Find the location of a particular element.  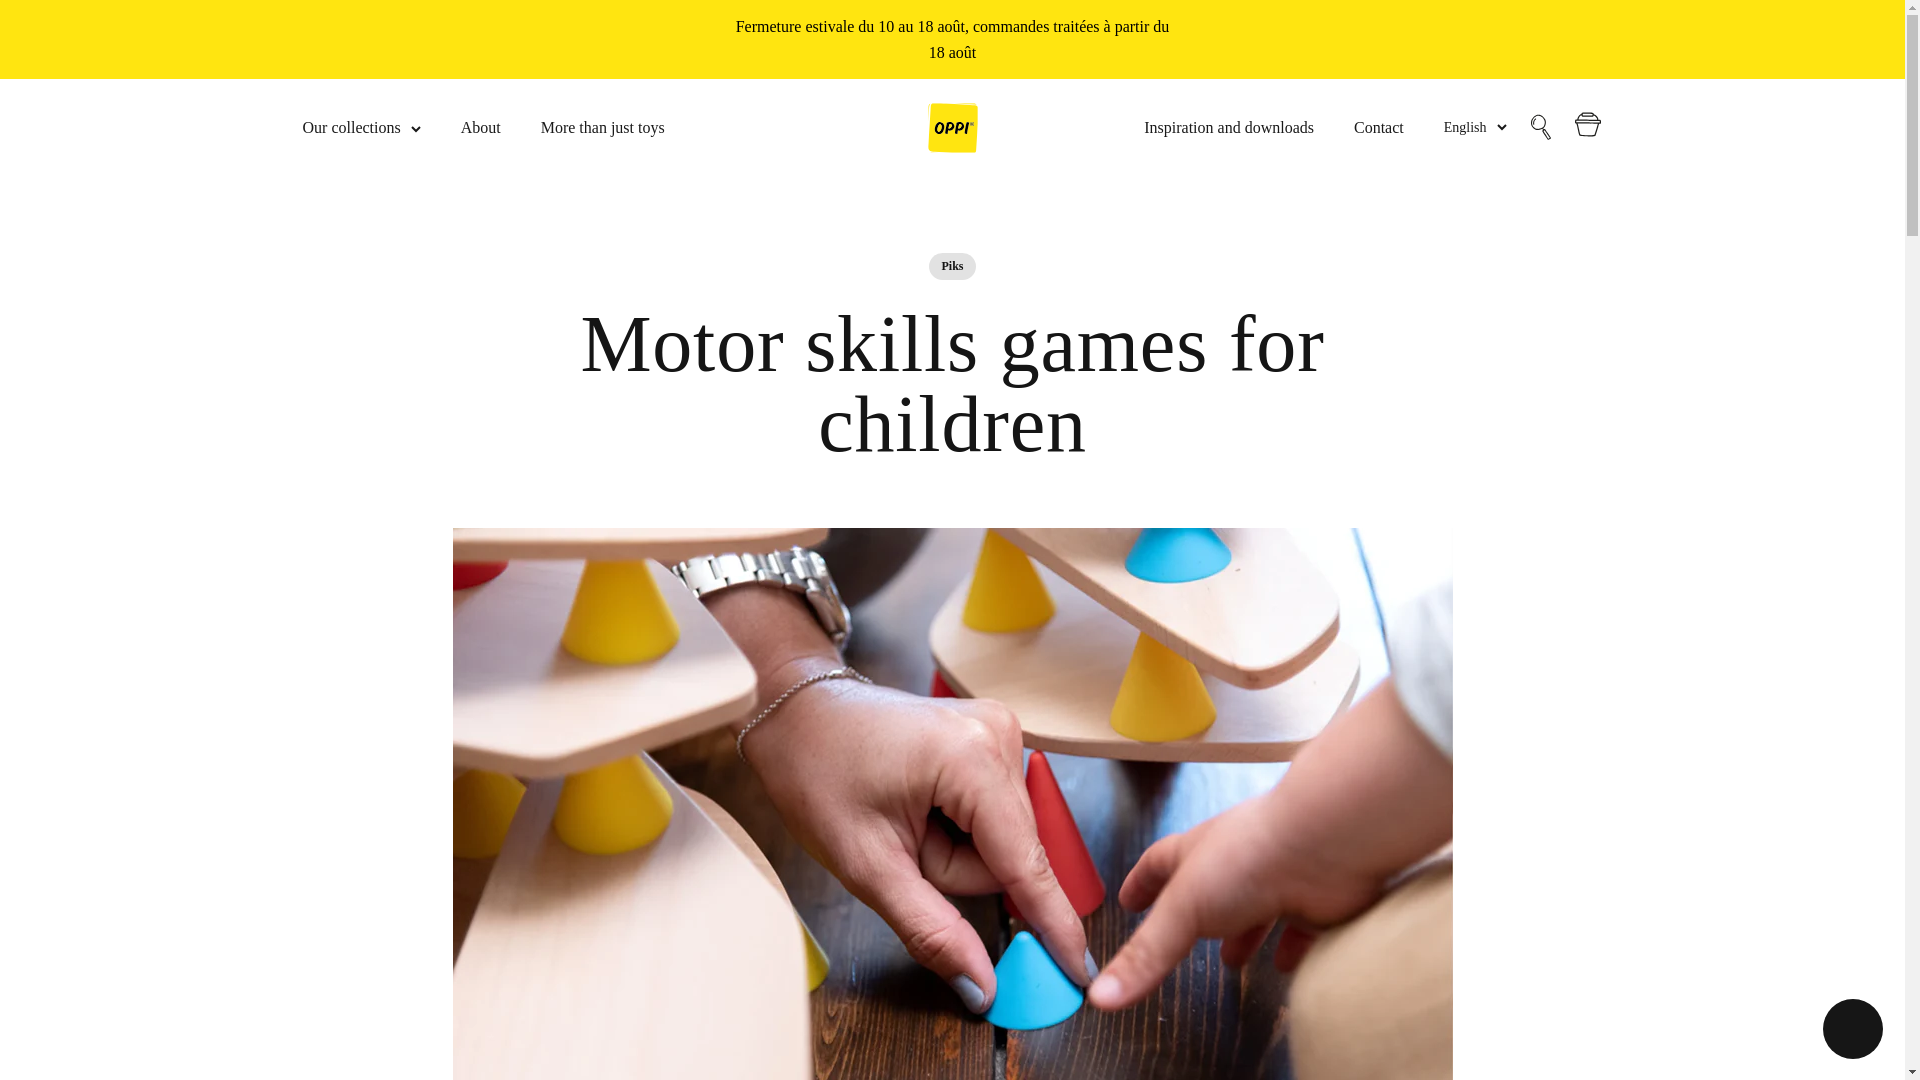

Inspiration and downloads is located at coordinates (1228, 127).